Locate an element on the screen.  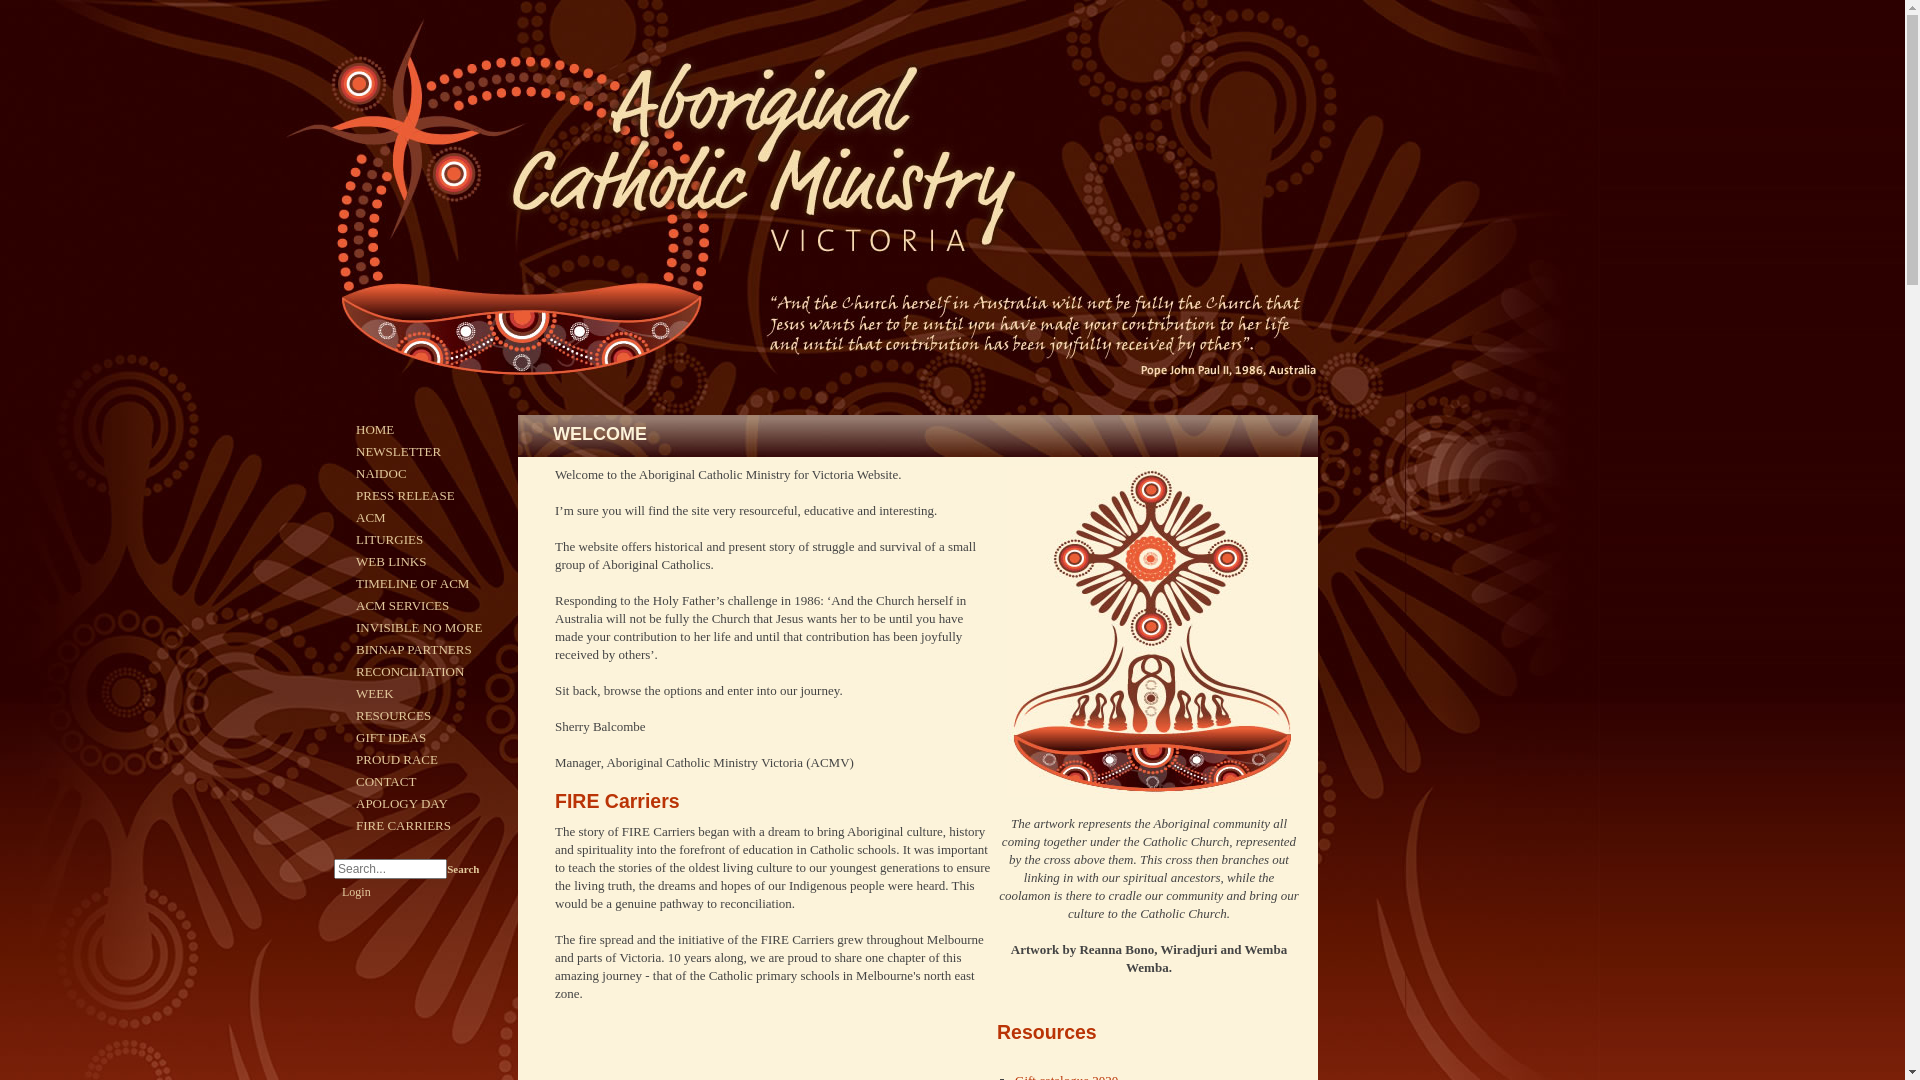
PROUD RACE is located at coordinates (397, 760).